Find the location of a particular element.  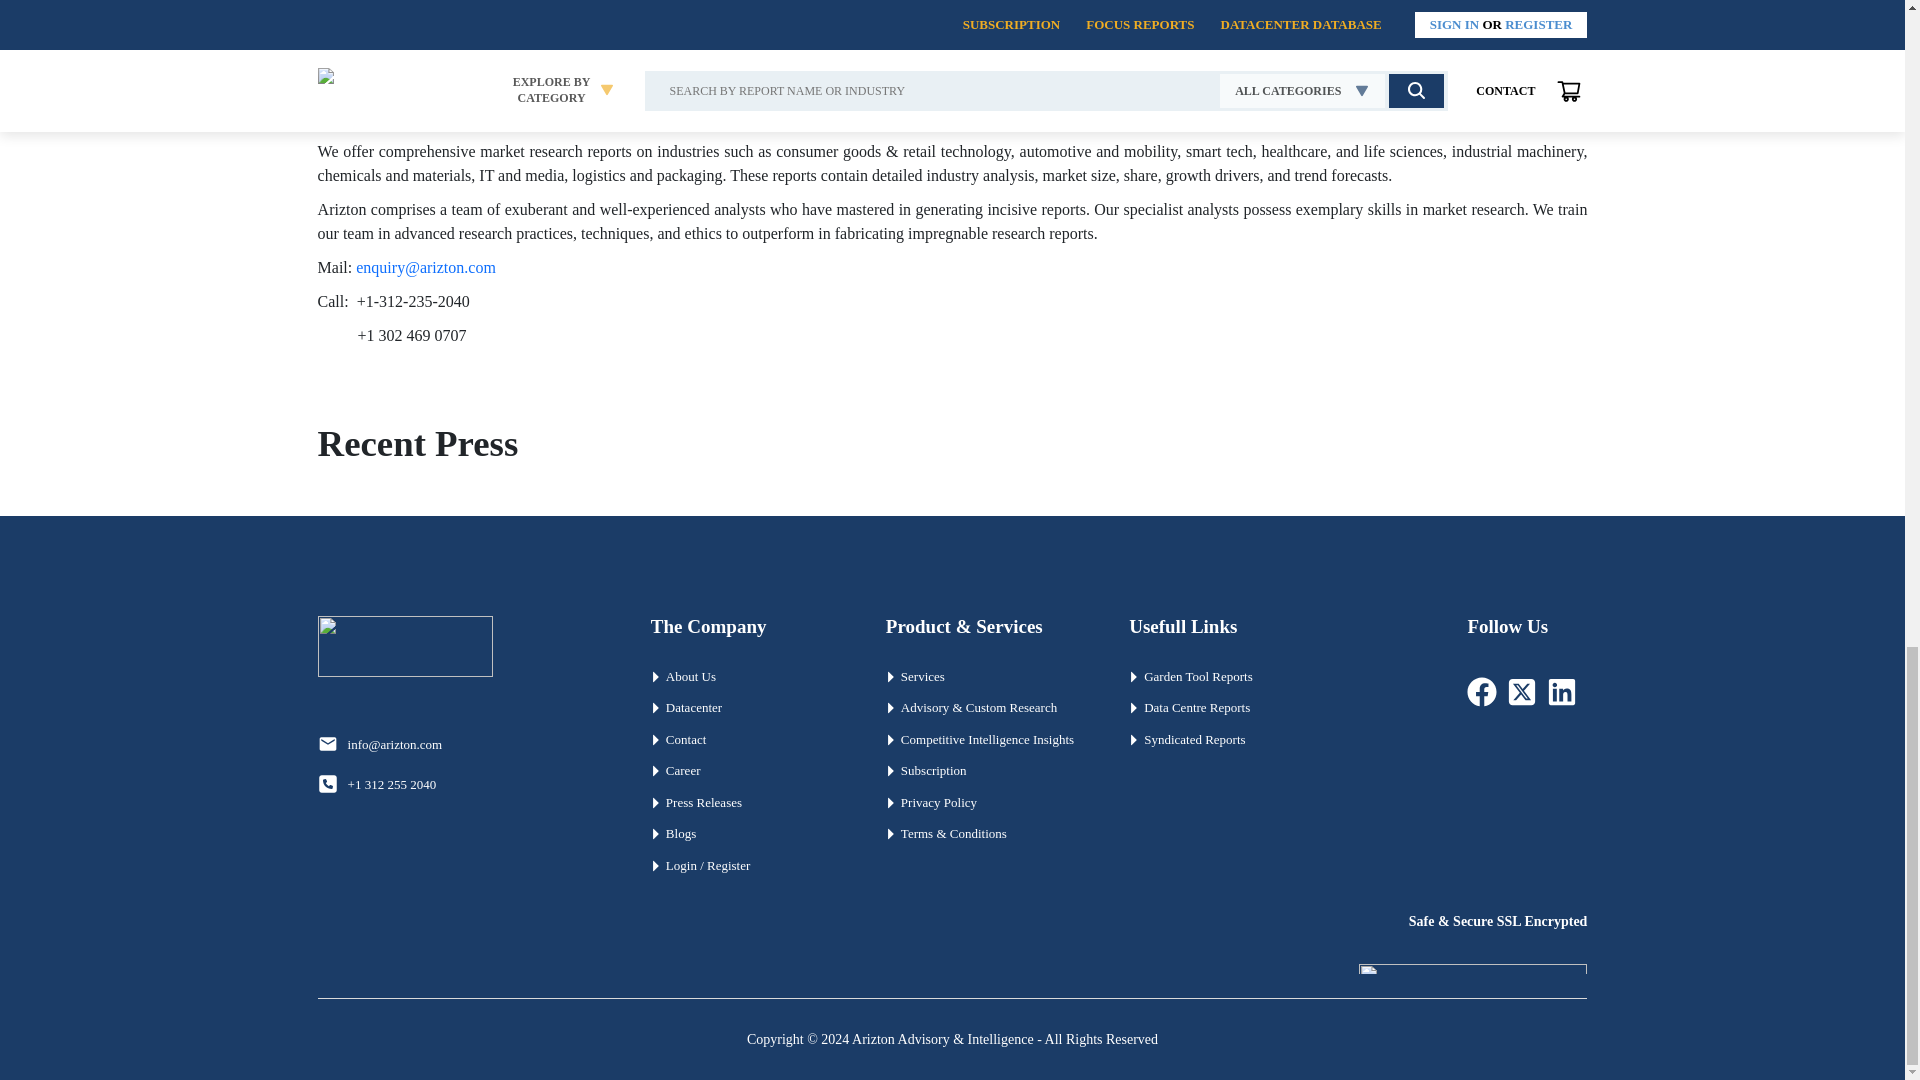

Contact is located at coordinates (748, 740).